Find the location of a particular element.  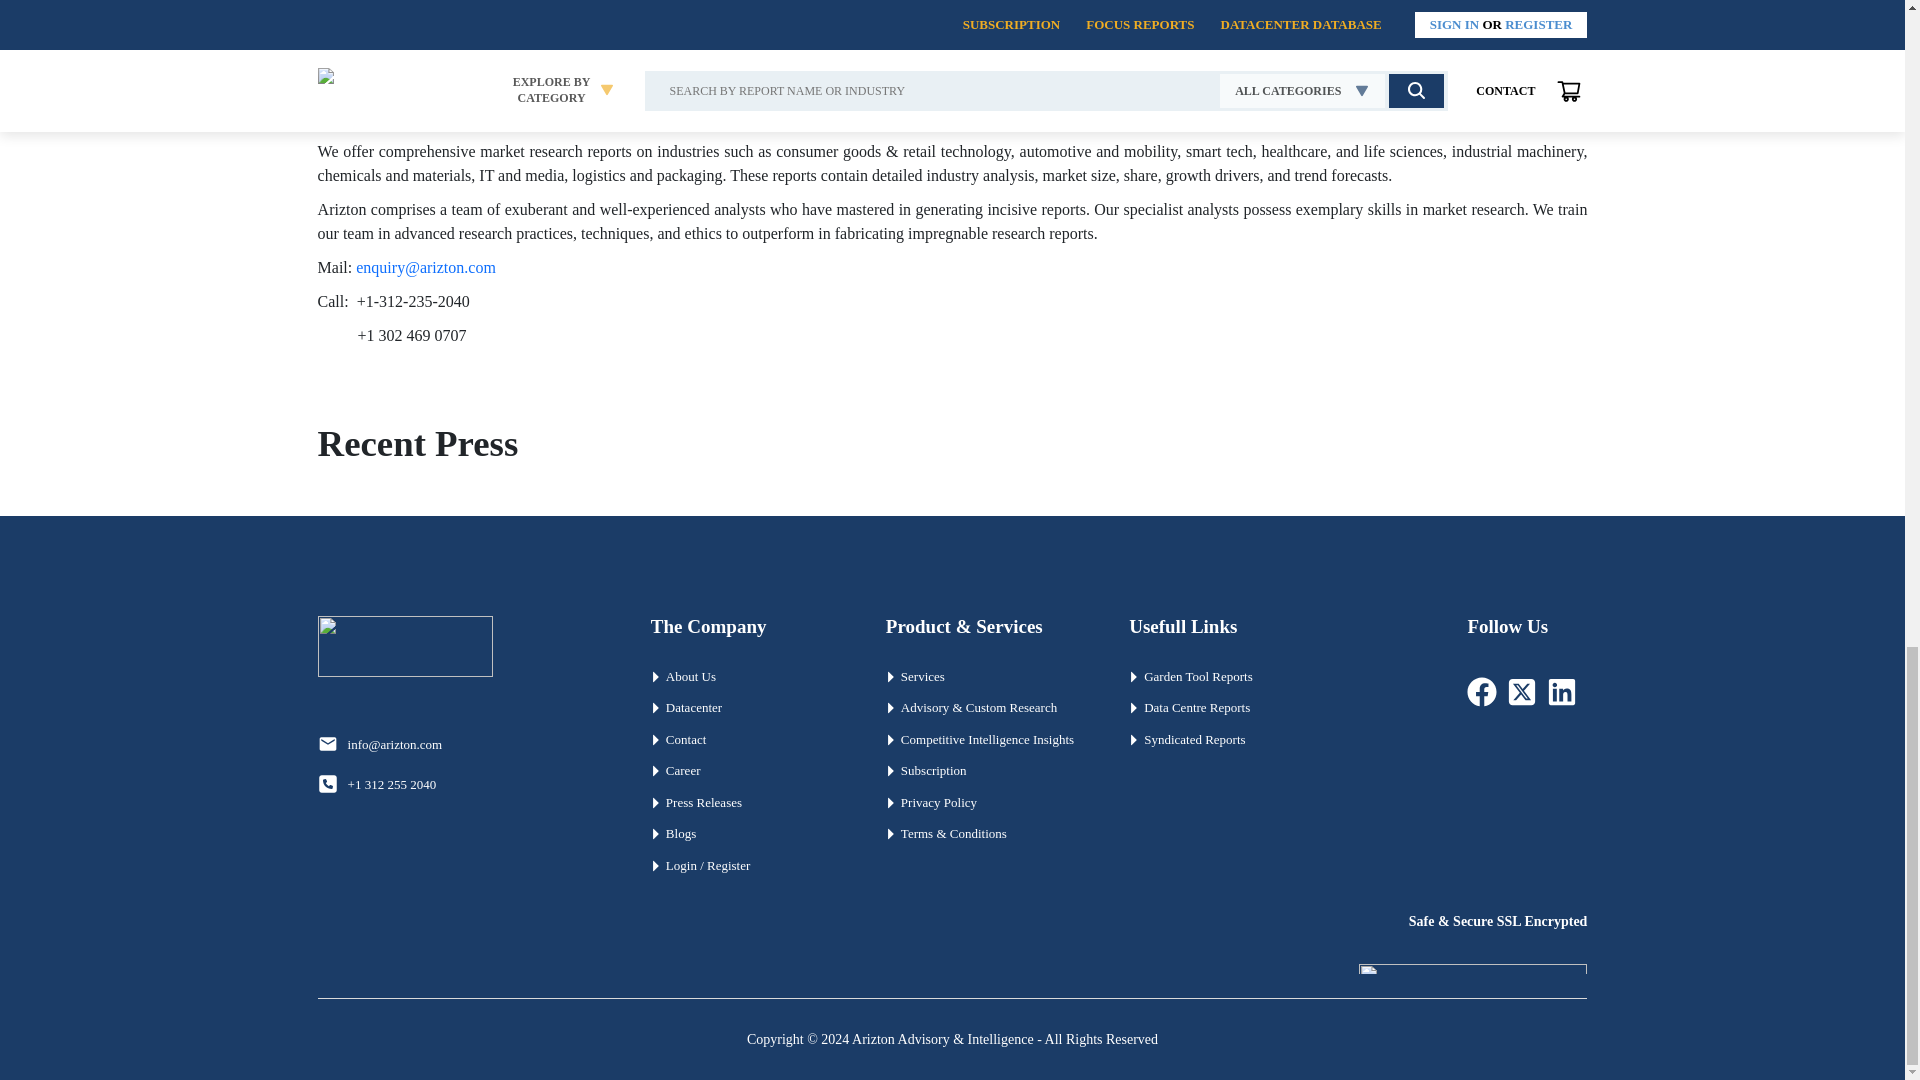

Contact is located at coordinates (748, 740).